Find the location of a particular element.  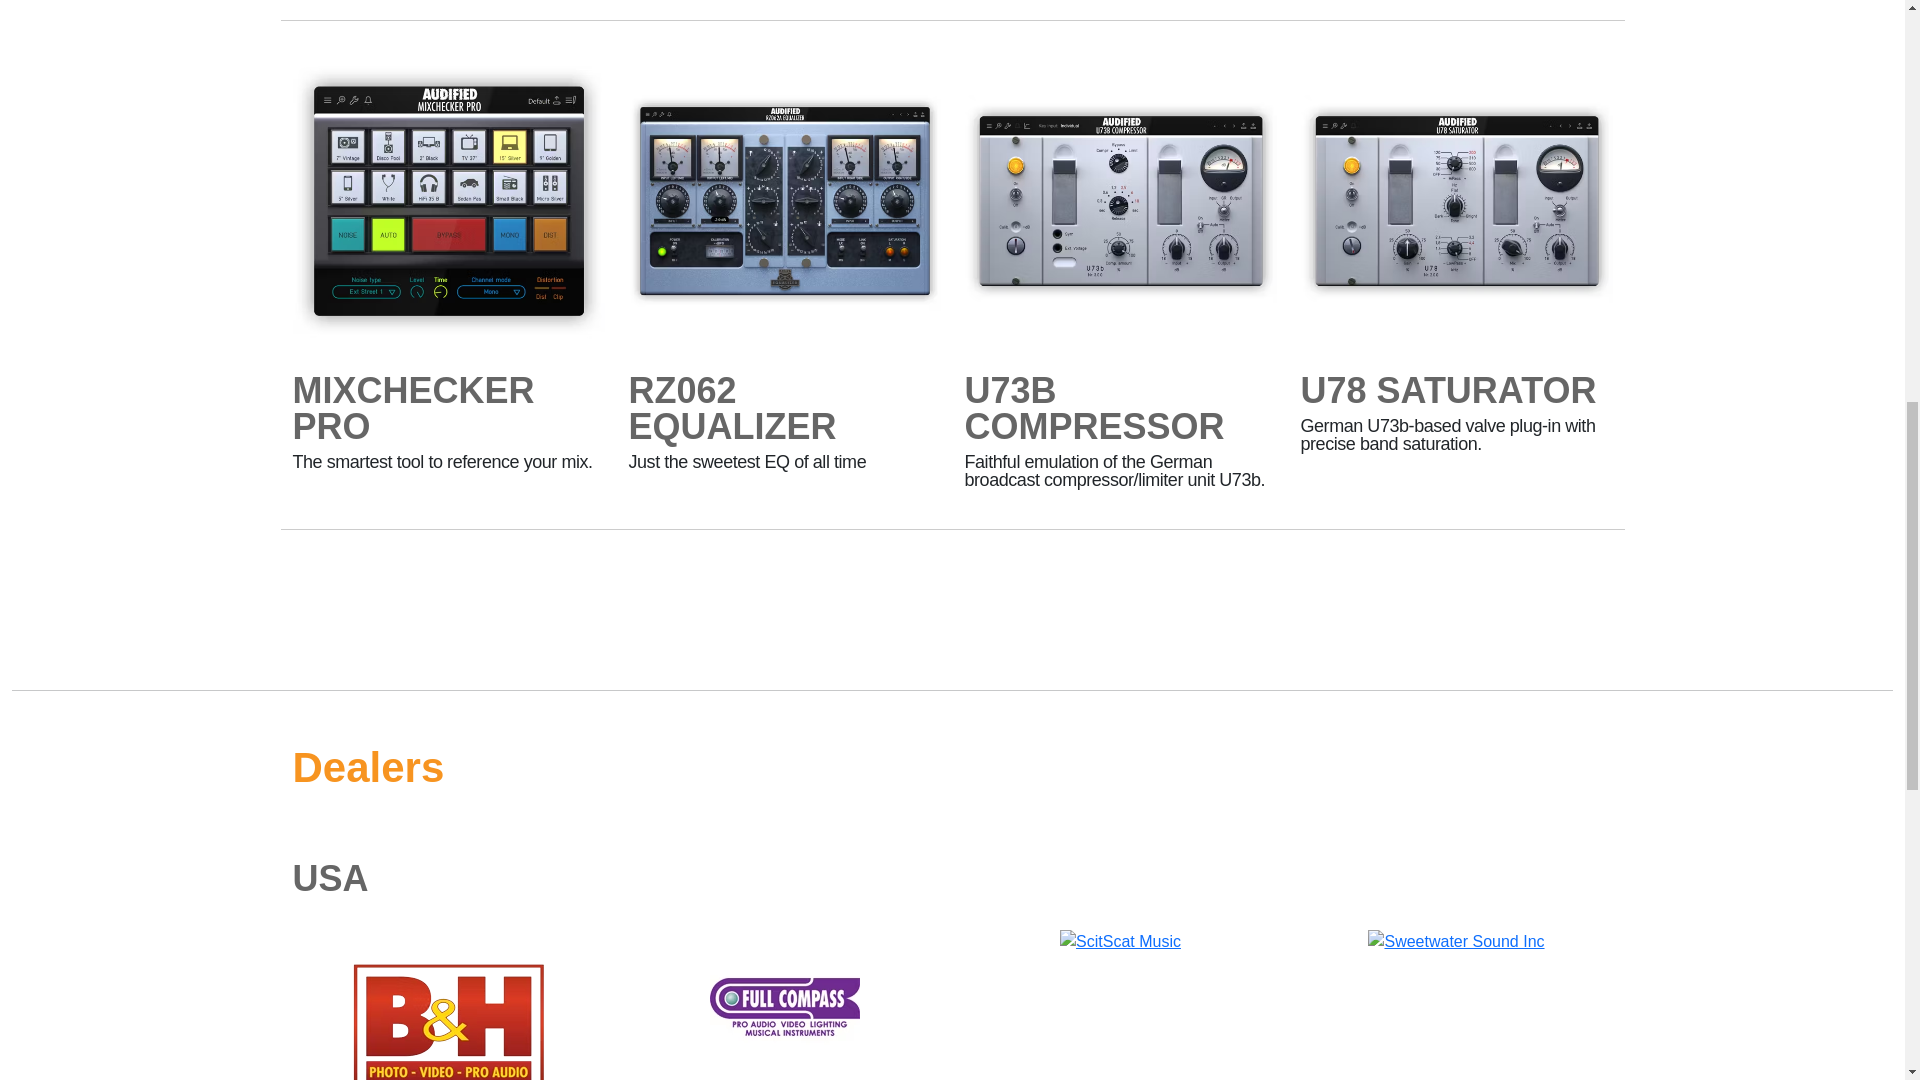

RZ062 EQUALIZER is located at coordinates (784, 434).